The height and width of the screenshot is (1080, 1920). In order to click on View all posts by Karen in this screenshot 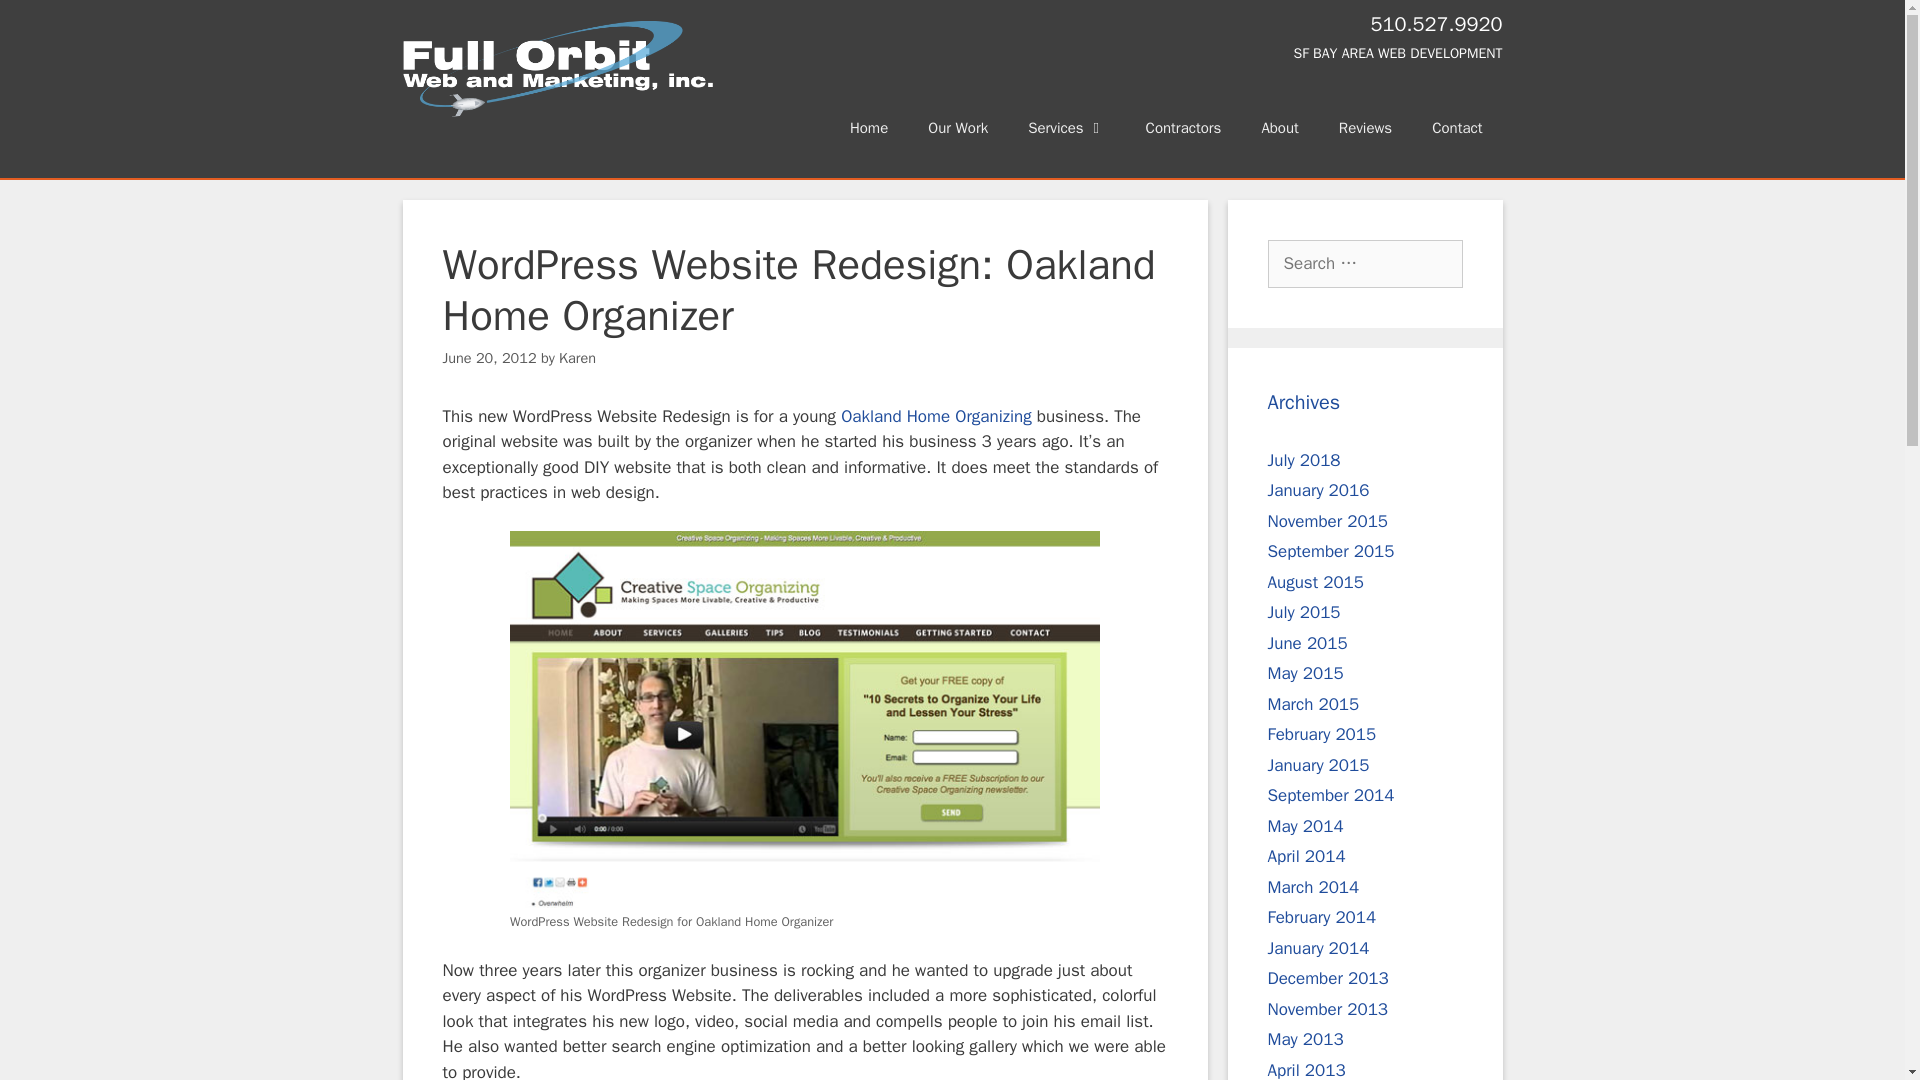, I will do `click(576, 358)`.